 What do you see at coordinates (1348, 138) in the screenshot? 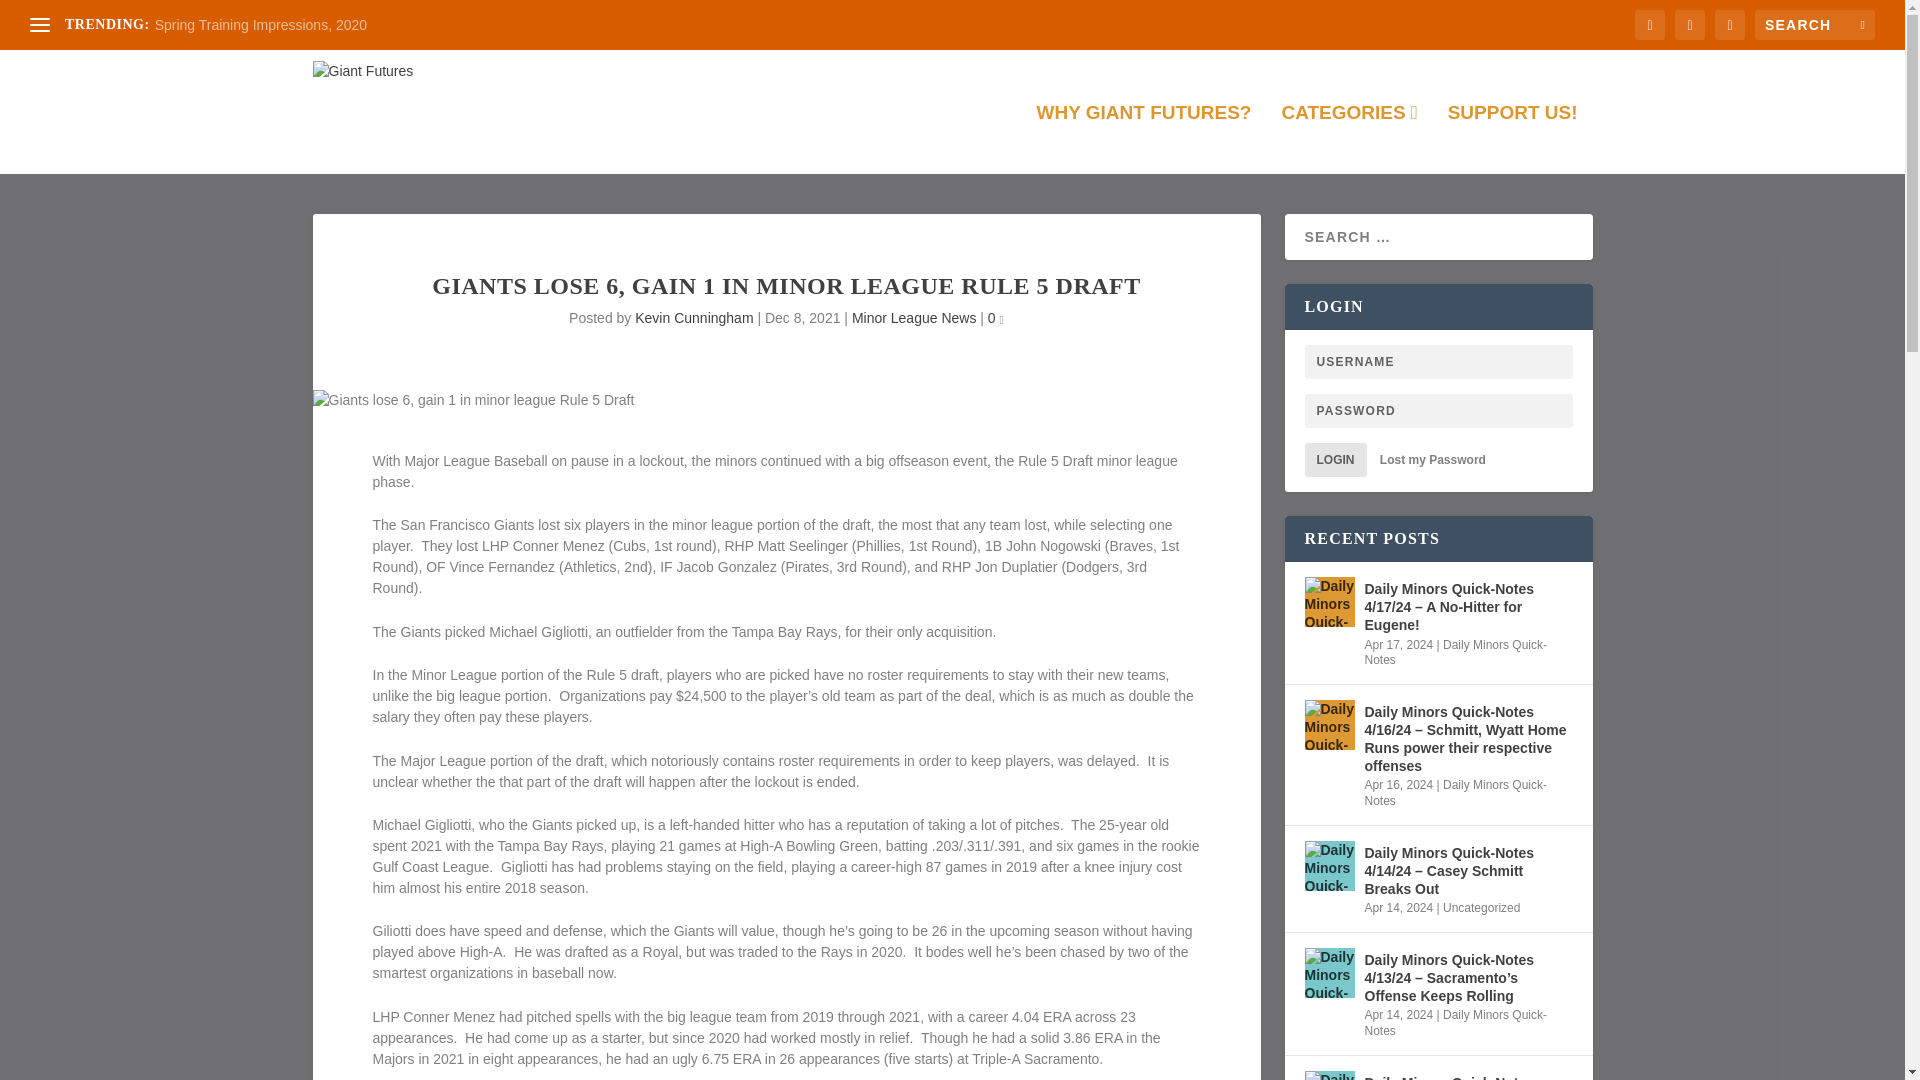
I see `CATEGORIES` at bounding box center [1348, 138].